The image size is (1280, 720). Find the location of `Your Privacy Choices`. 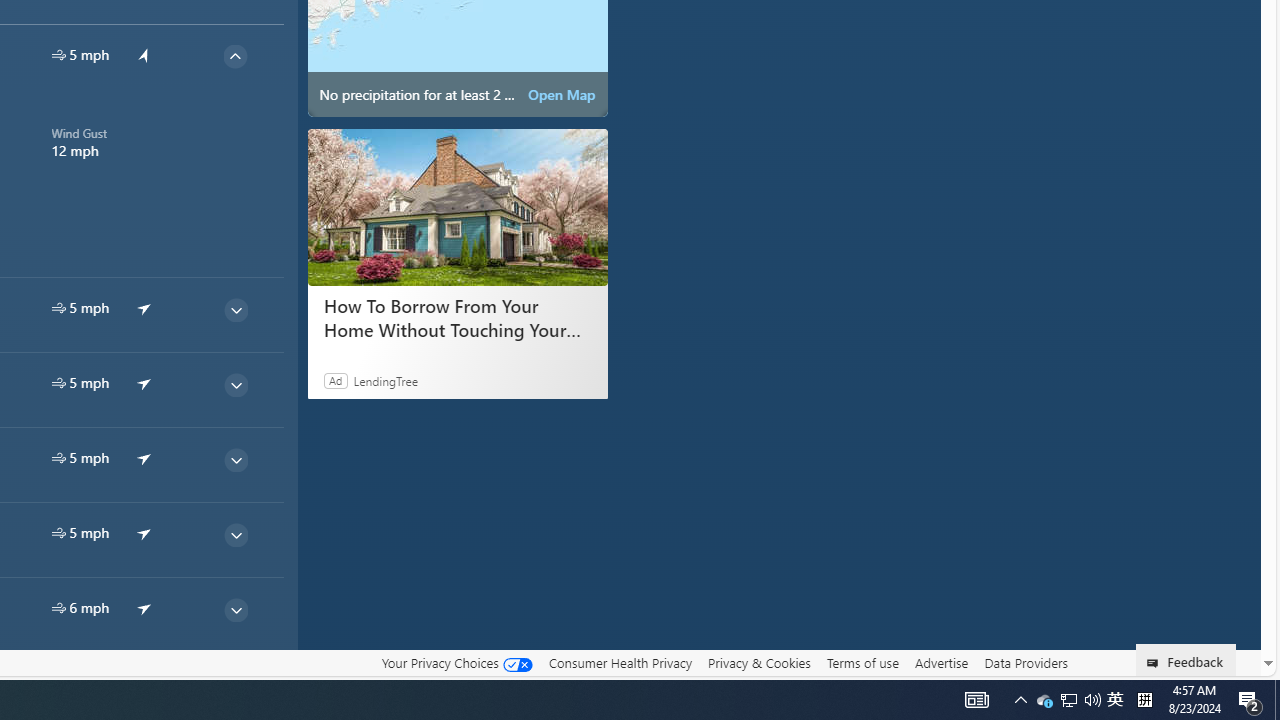

Your Privacy Choices is located at coordinates (456, 662).